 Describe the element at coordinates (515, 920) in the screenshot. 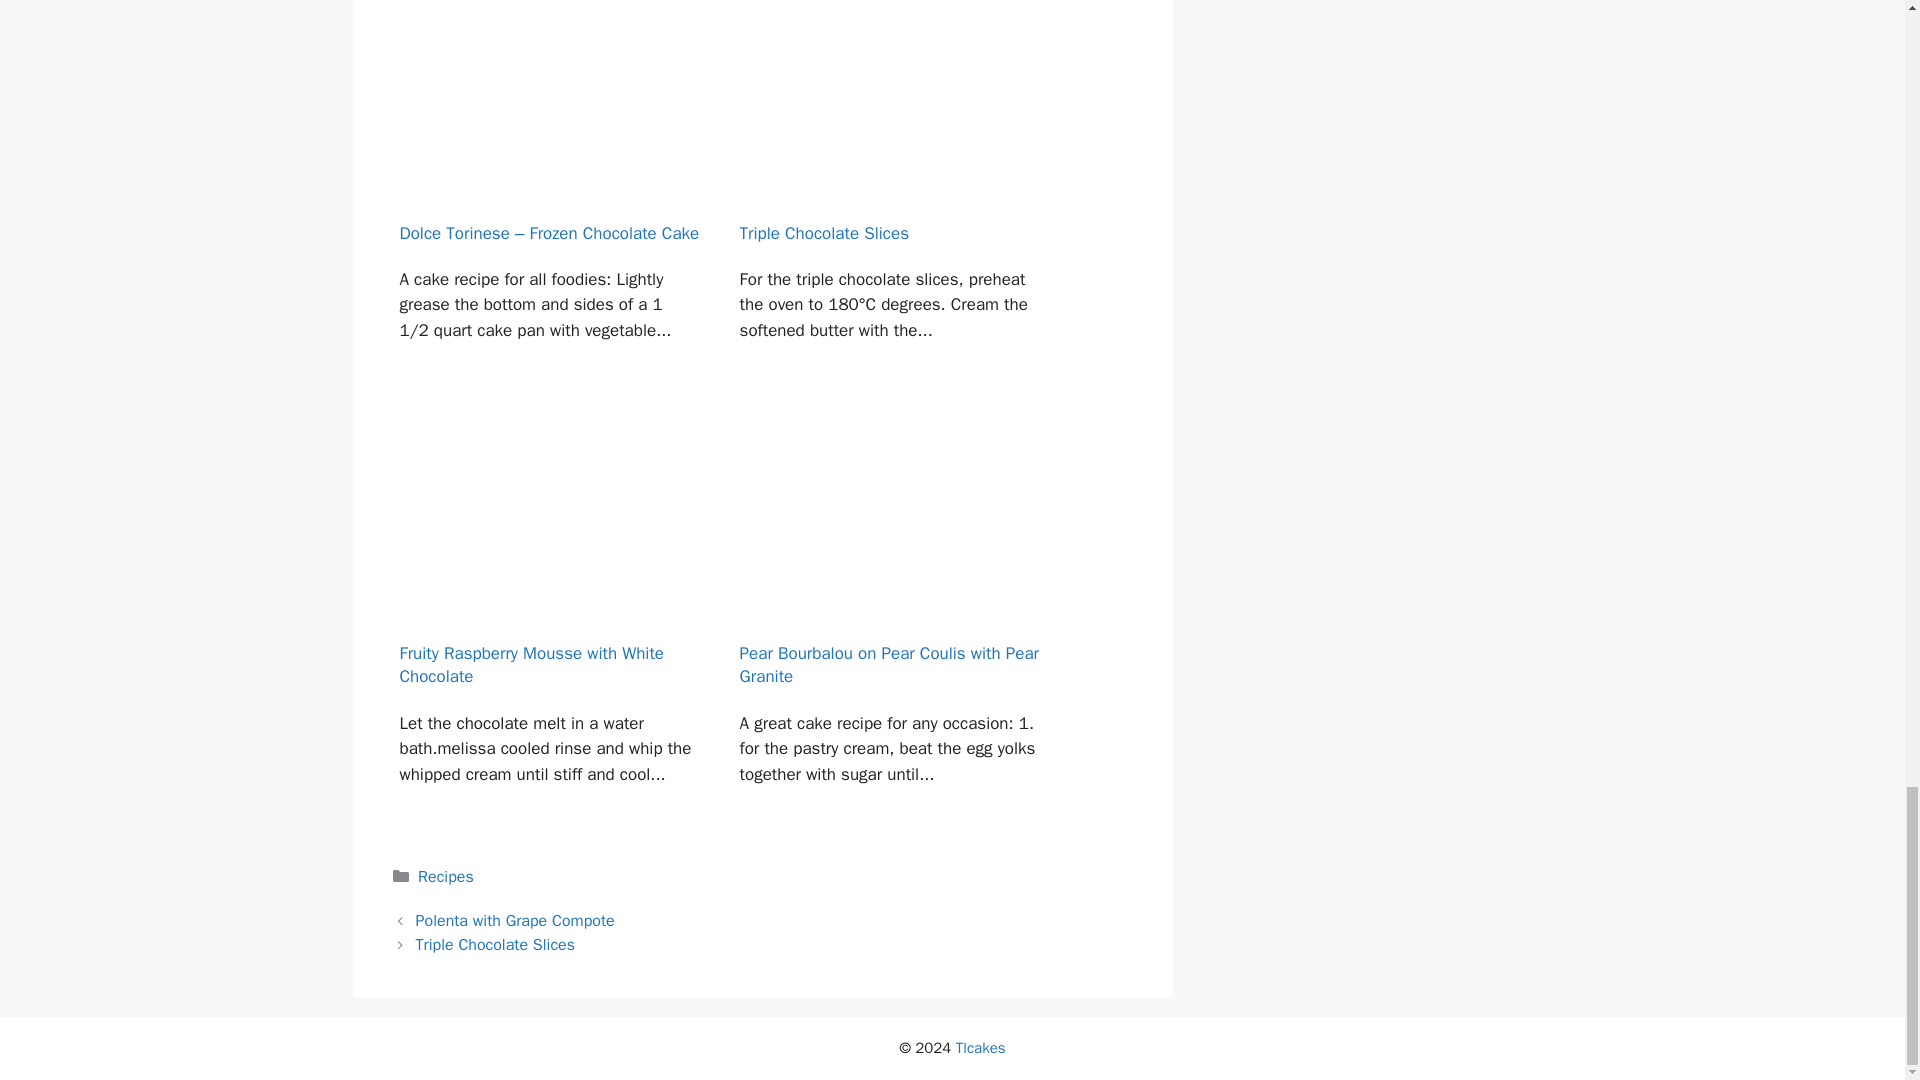

I see `Polenta with Grape Compote` at that location.